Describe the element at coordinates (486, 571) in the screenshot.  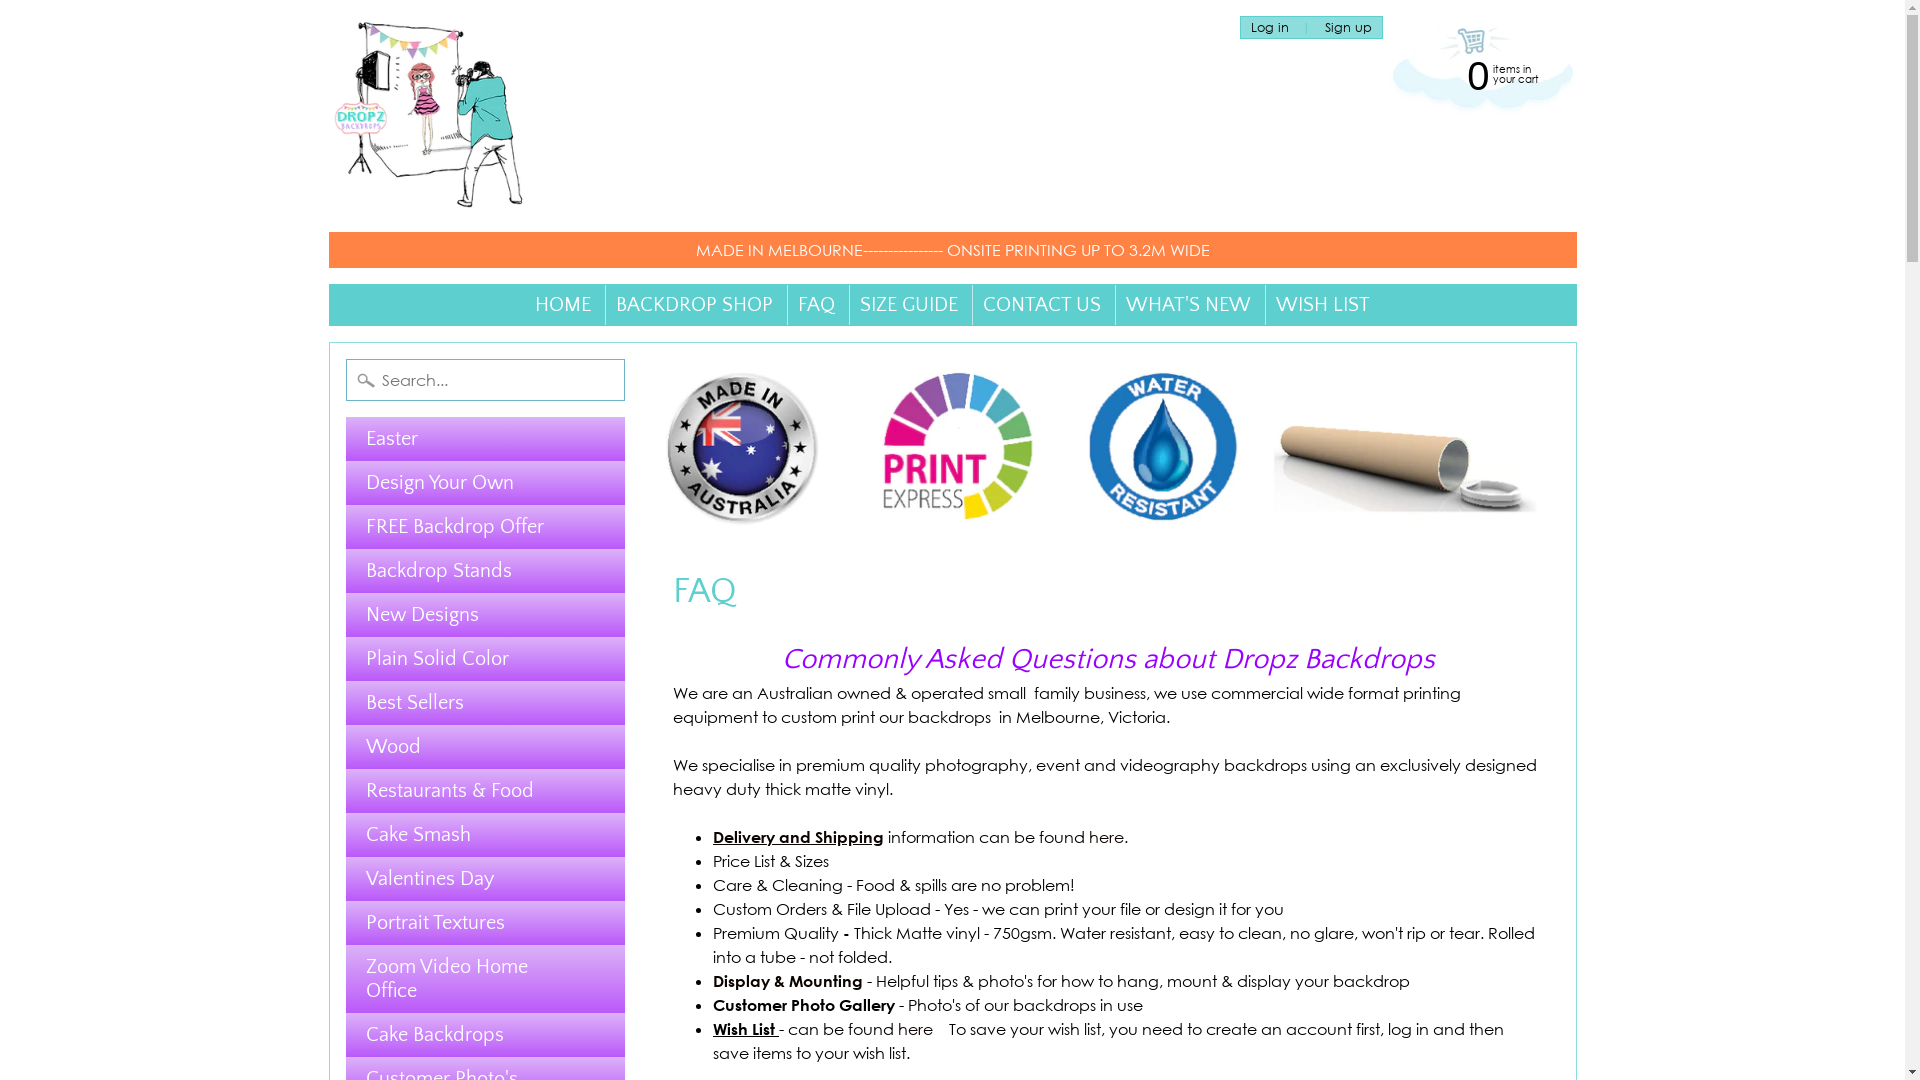
I see `Backdrop Stands` at that location.